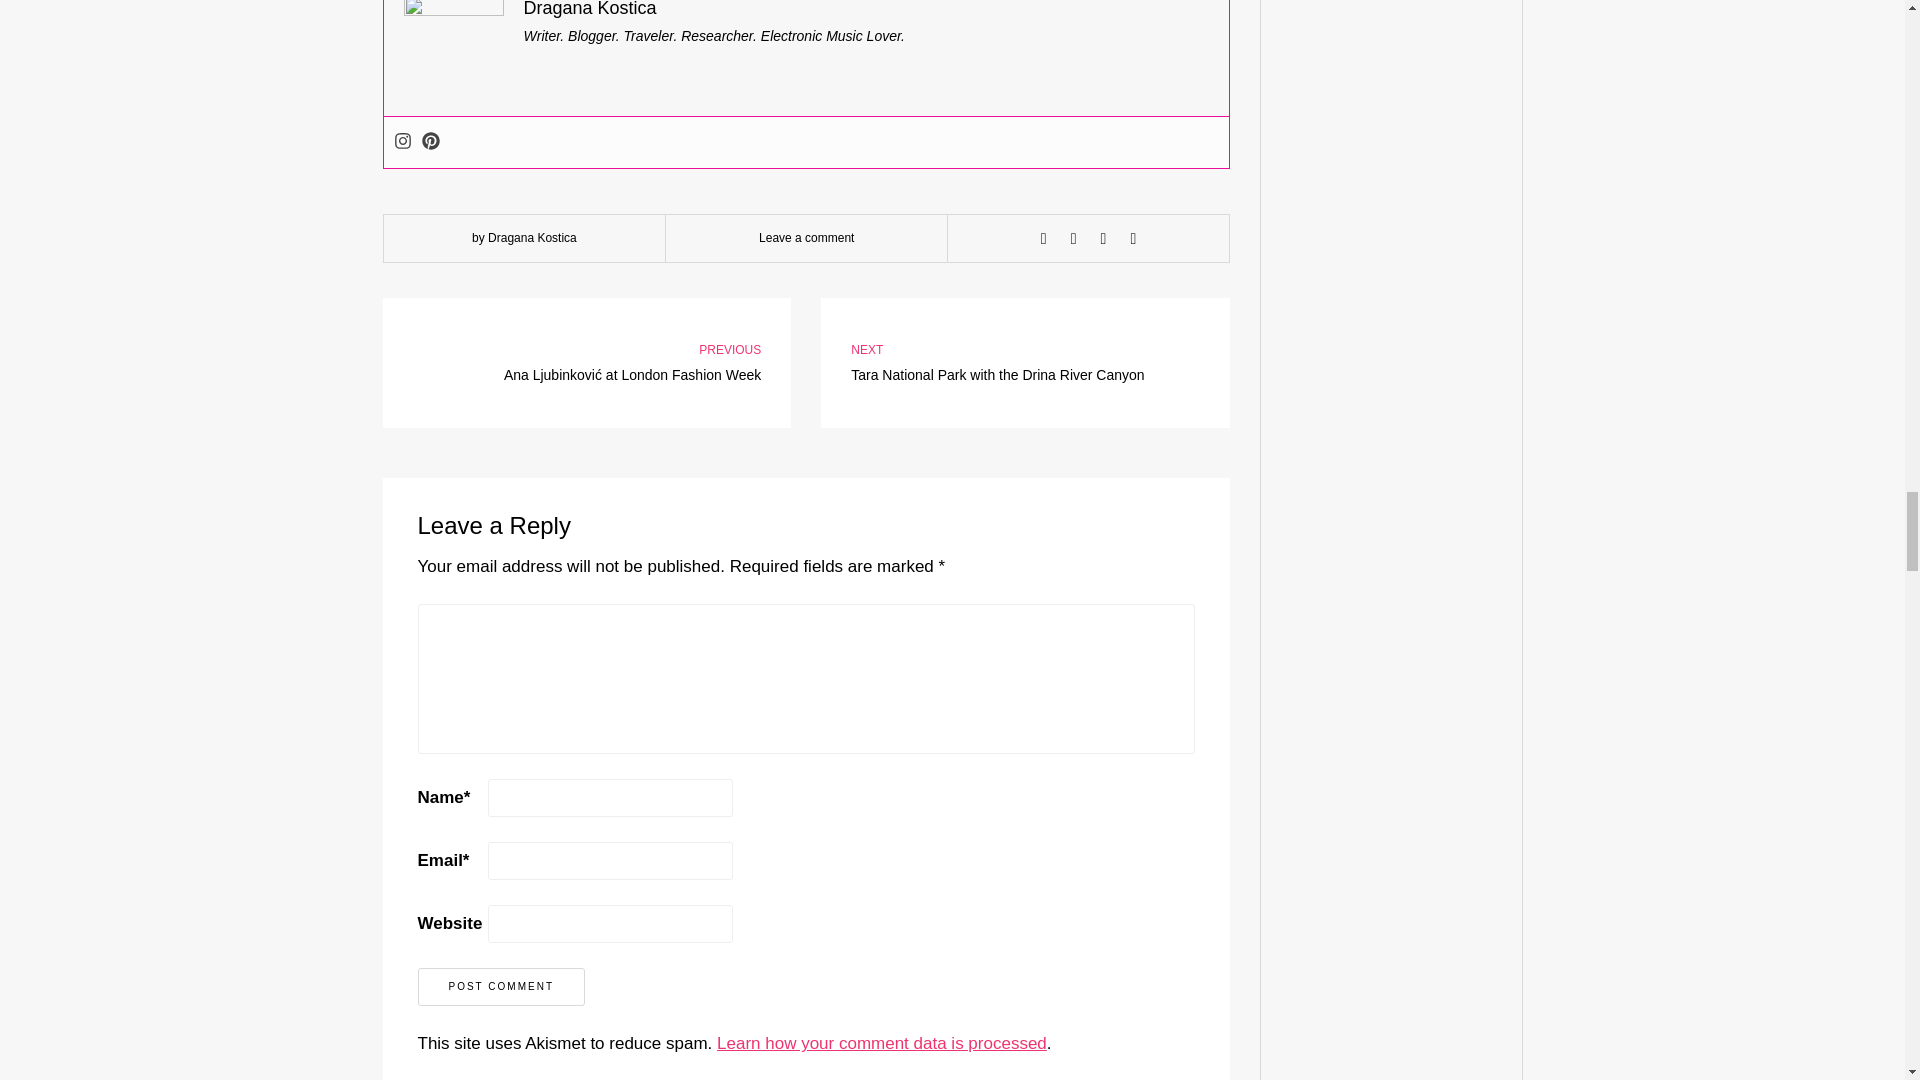 The width and height of the screenshot is (1920, 1080). What do you see at coordinates (502, 986) in the screenshot?
I see `Post comment` at bounding box center [502, 986].